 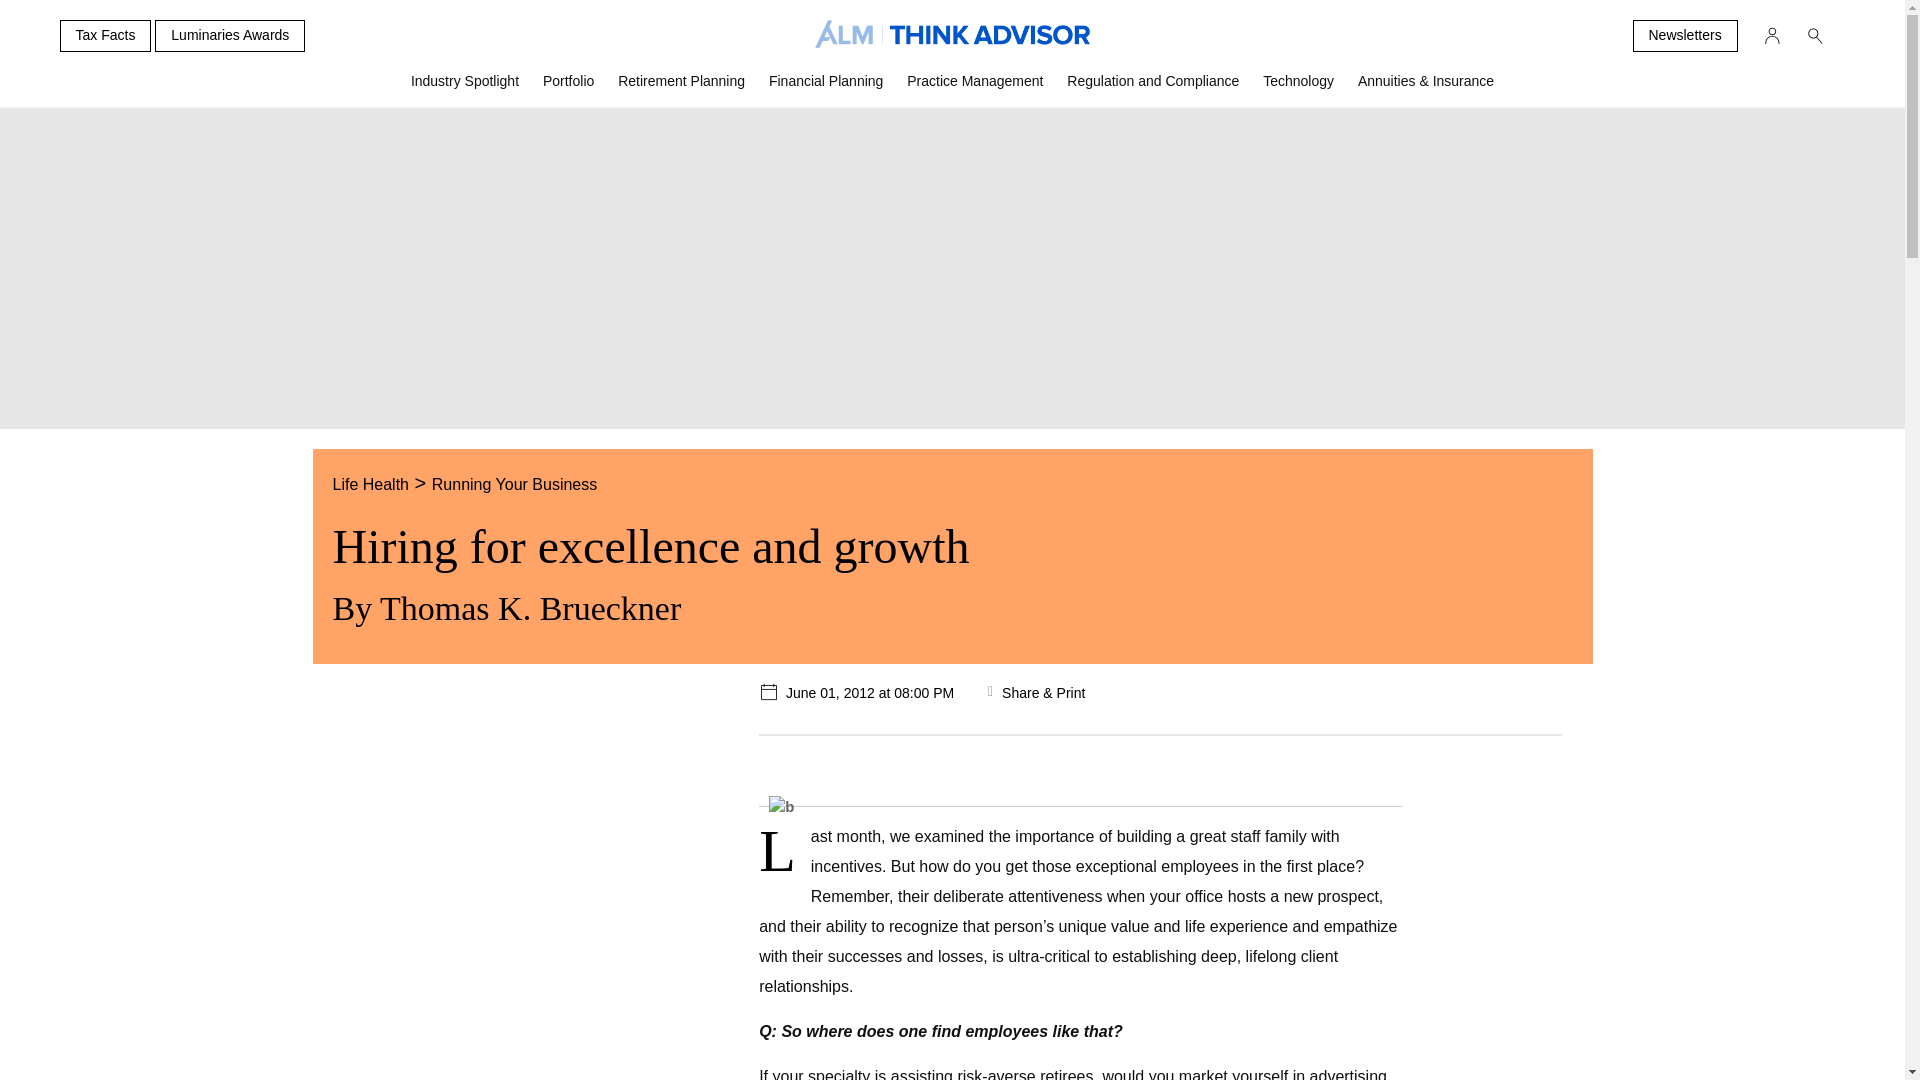 What do you see at coordinates (105, 36) in the screenshot?
I see `Tax Facts` at bounding box center [105, 36].